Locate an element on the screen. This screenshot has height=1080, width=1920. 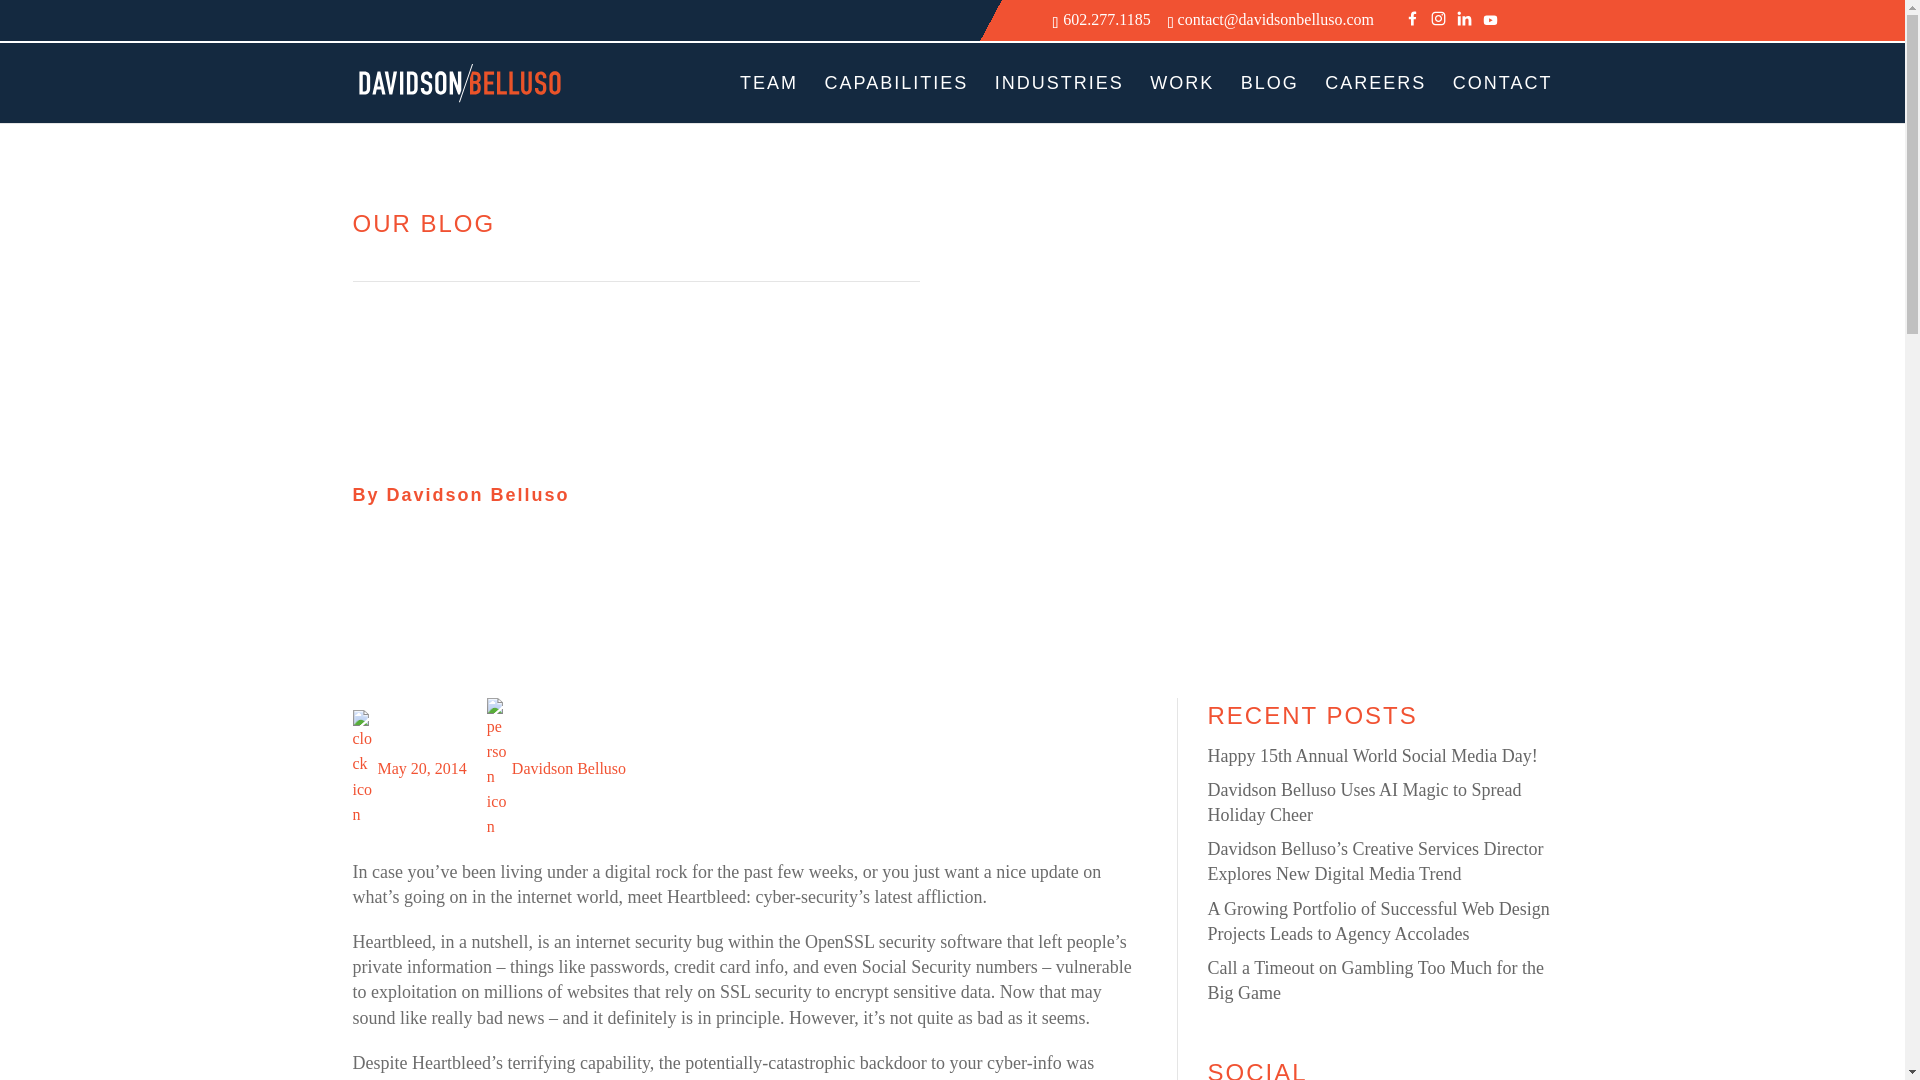
Davidson Belluso Uses AI Magic to Spread Holiday Cheer is located at coordinates (1364, 802).